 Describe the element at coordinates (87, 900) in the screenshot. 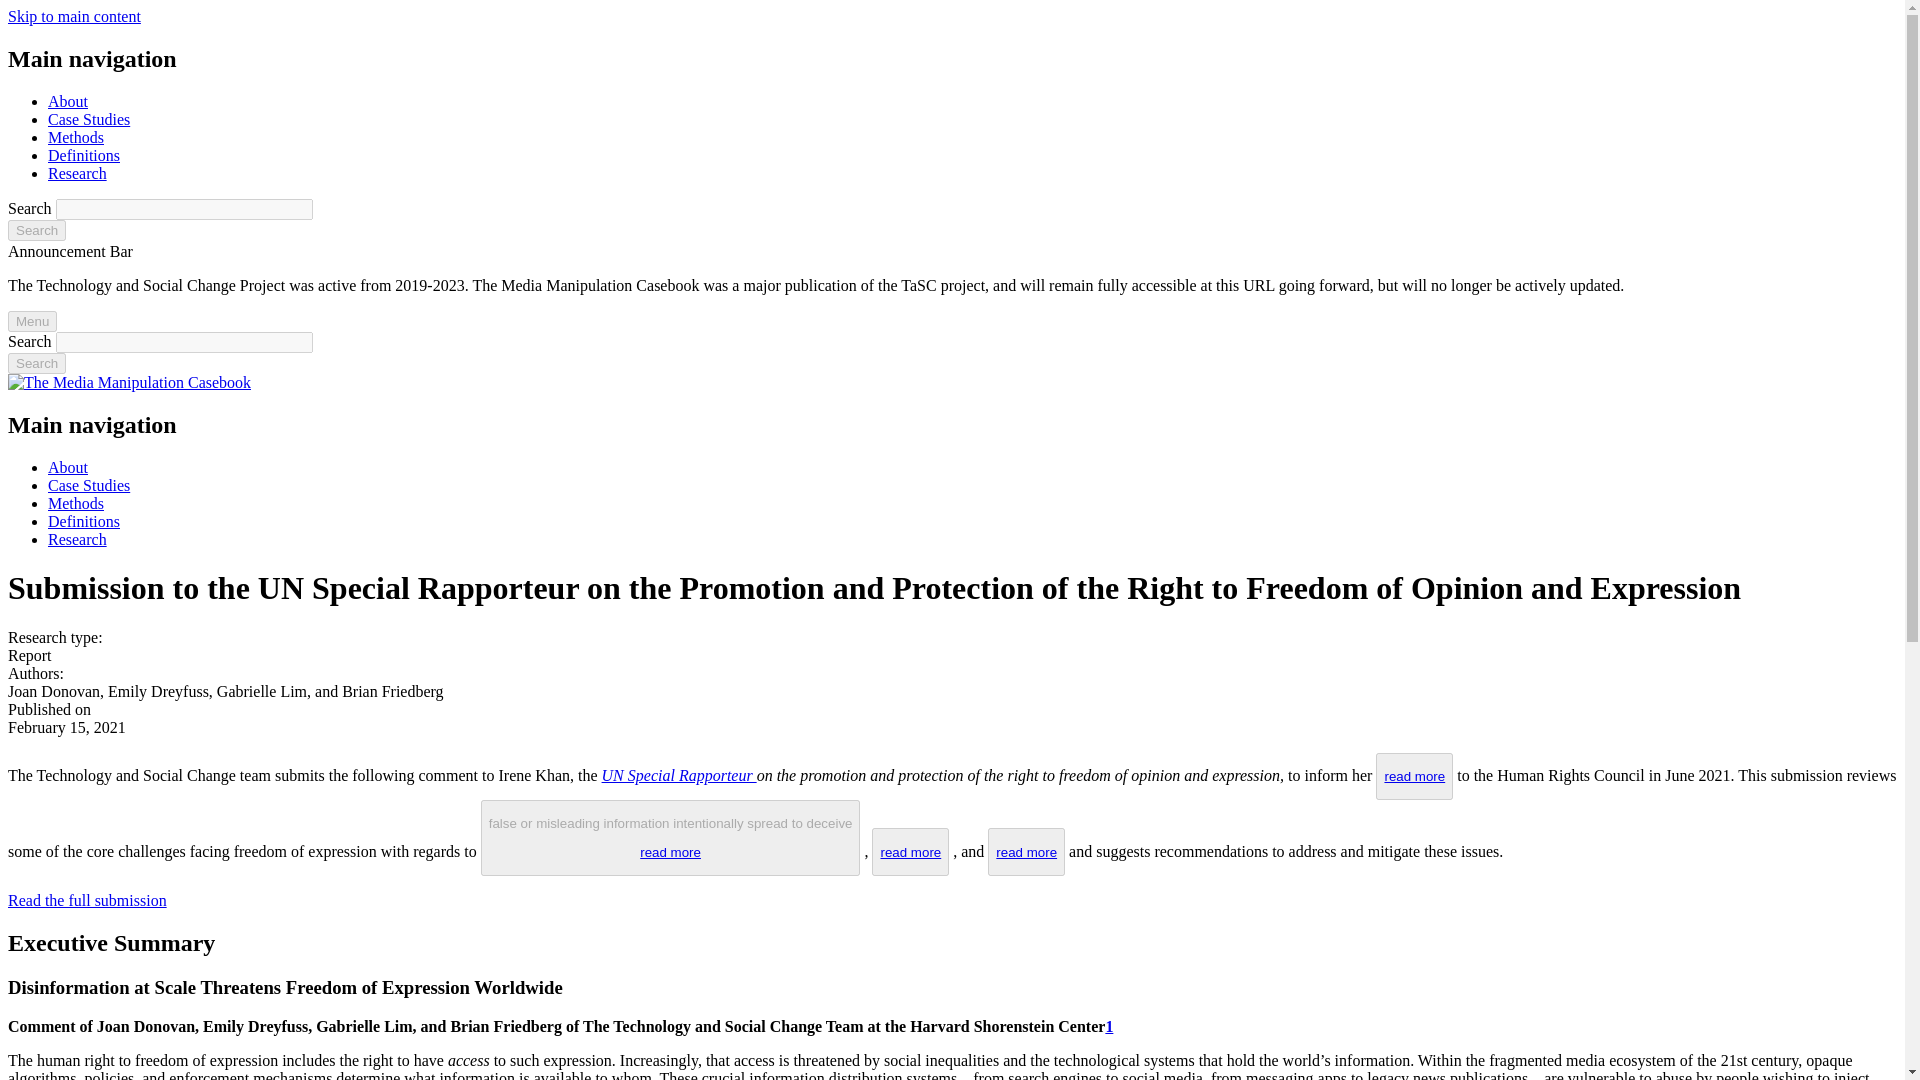

I see `Read the full submission` at that location.